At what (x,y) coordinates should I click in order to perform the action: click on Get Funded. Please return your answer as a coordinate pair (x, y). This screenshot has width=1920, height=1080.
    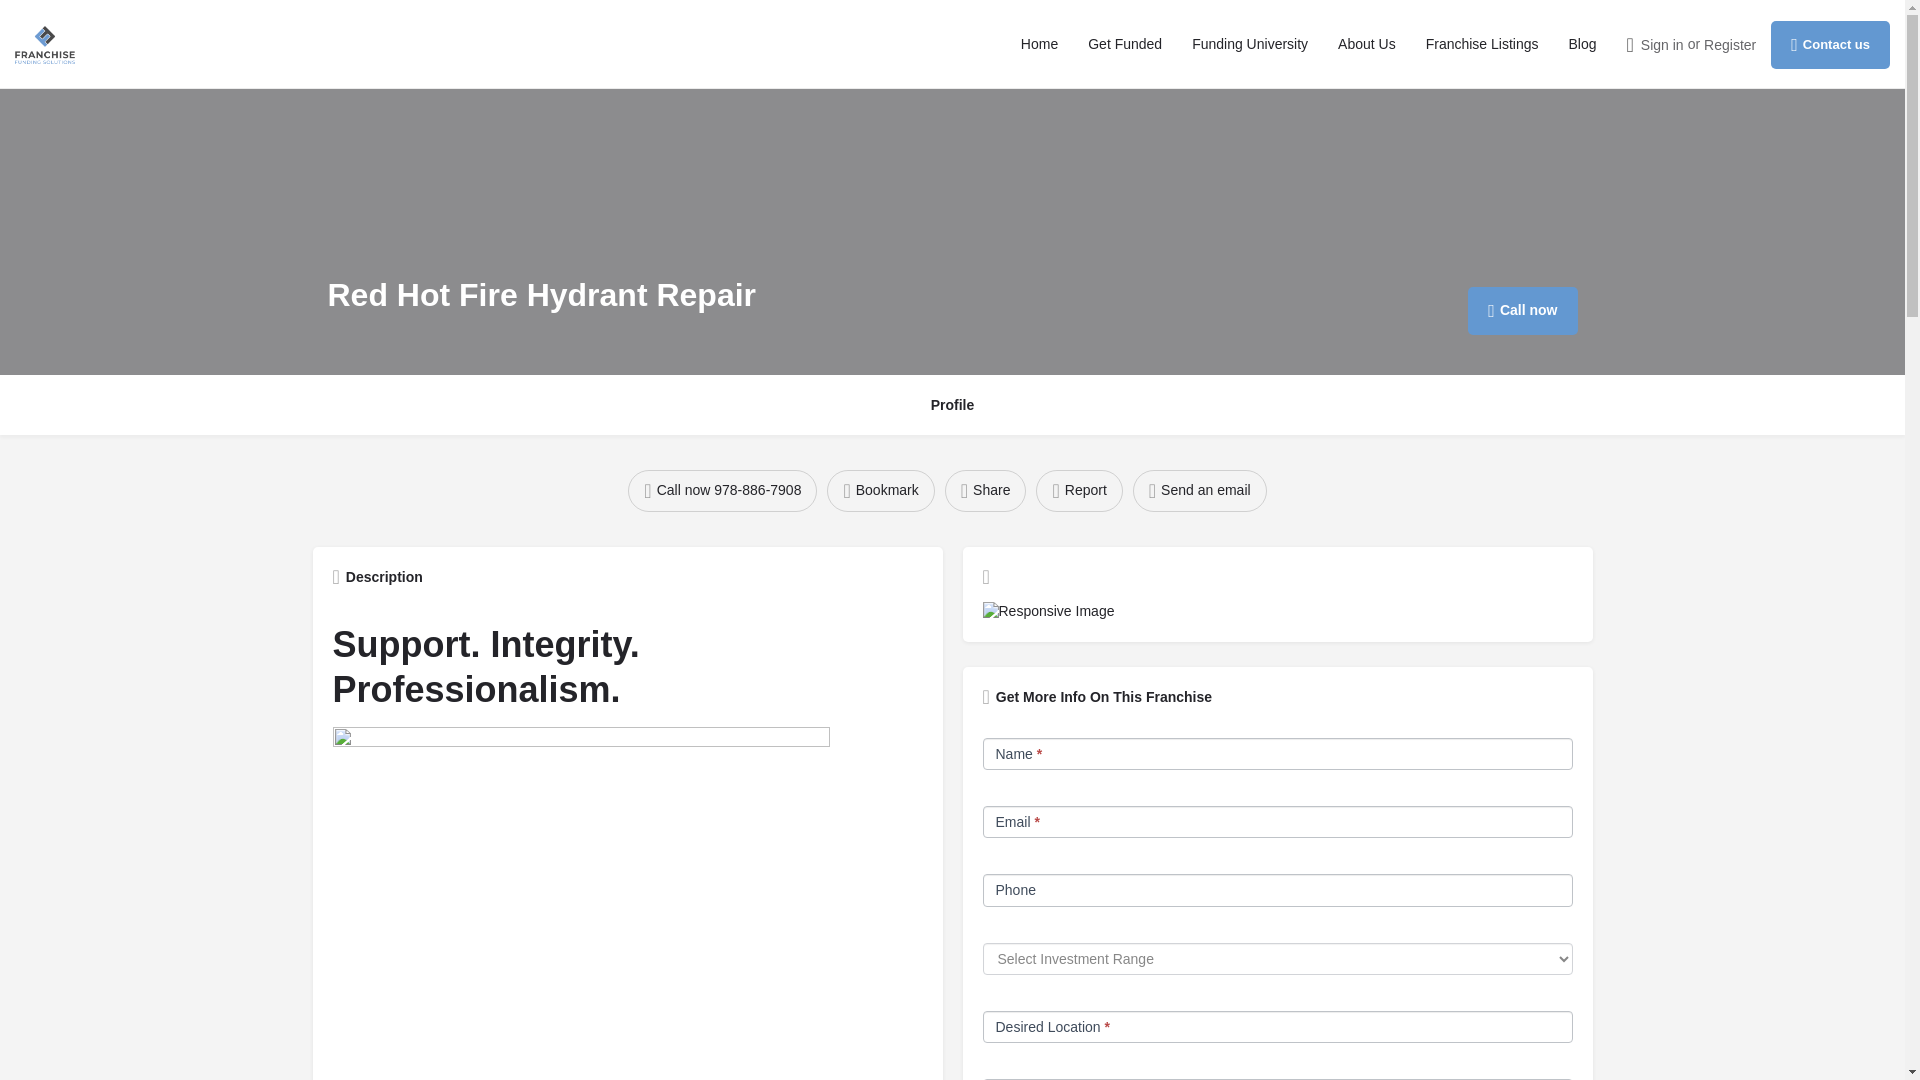
    Looking at the image, I should click on (1124, 44).